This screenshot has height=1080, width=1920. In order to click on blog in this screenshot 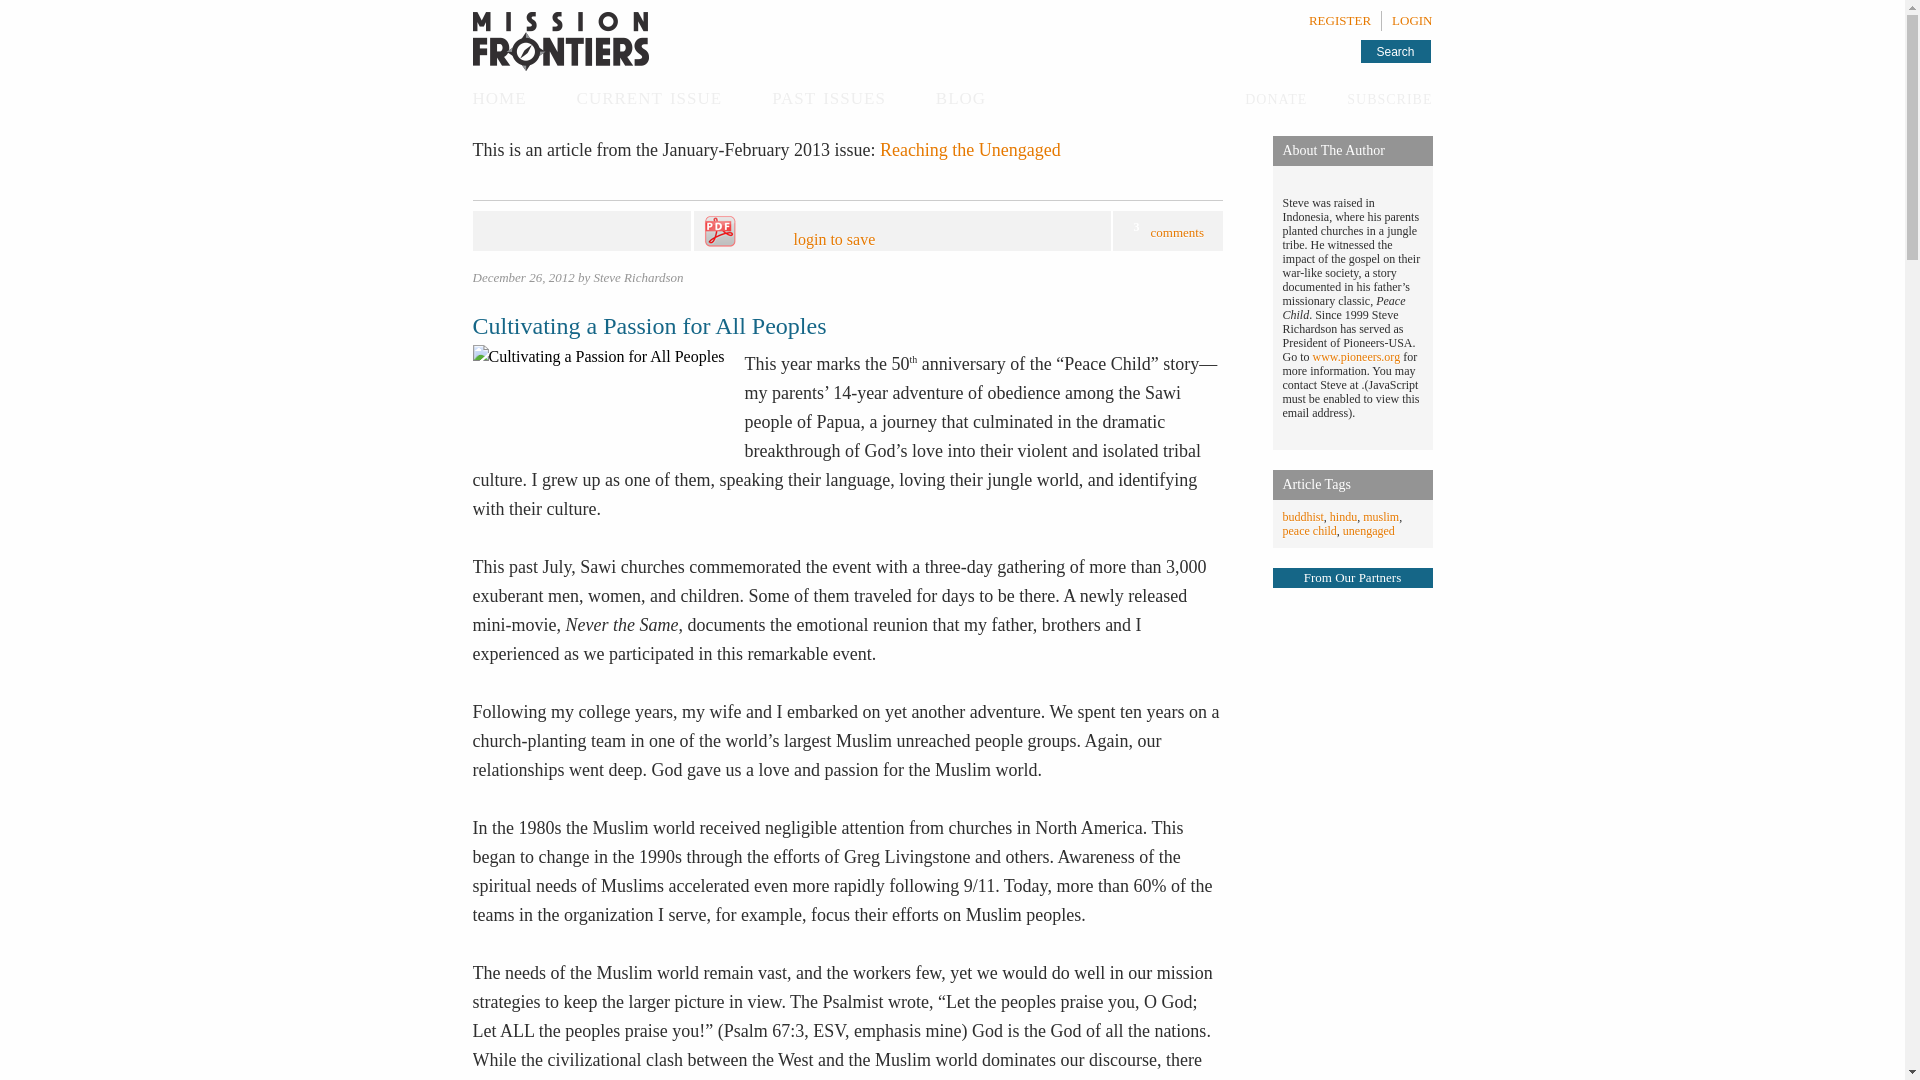, I will do `click(961, 96)`.